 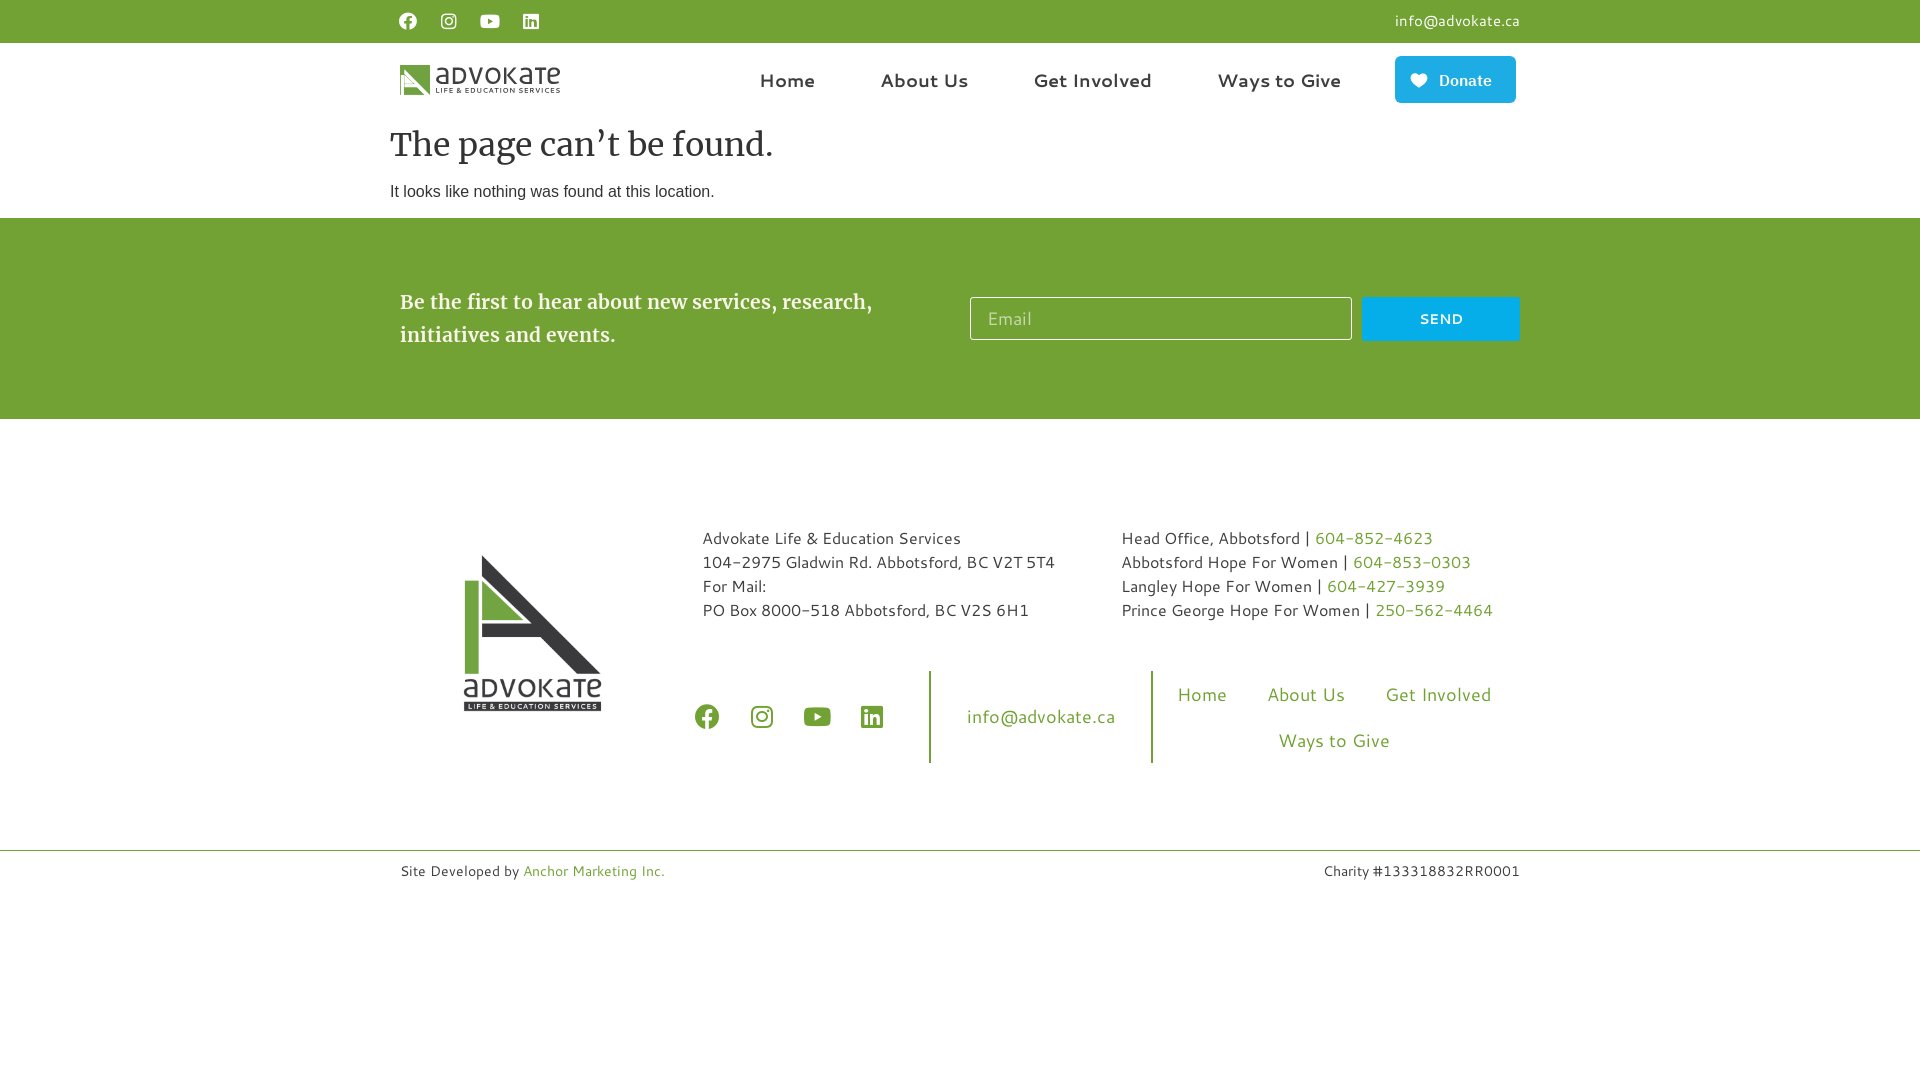 I want to click on Ways to Give, so click(x=1279, y=80).